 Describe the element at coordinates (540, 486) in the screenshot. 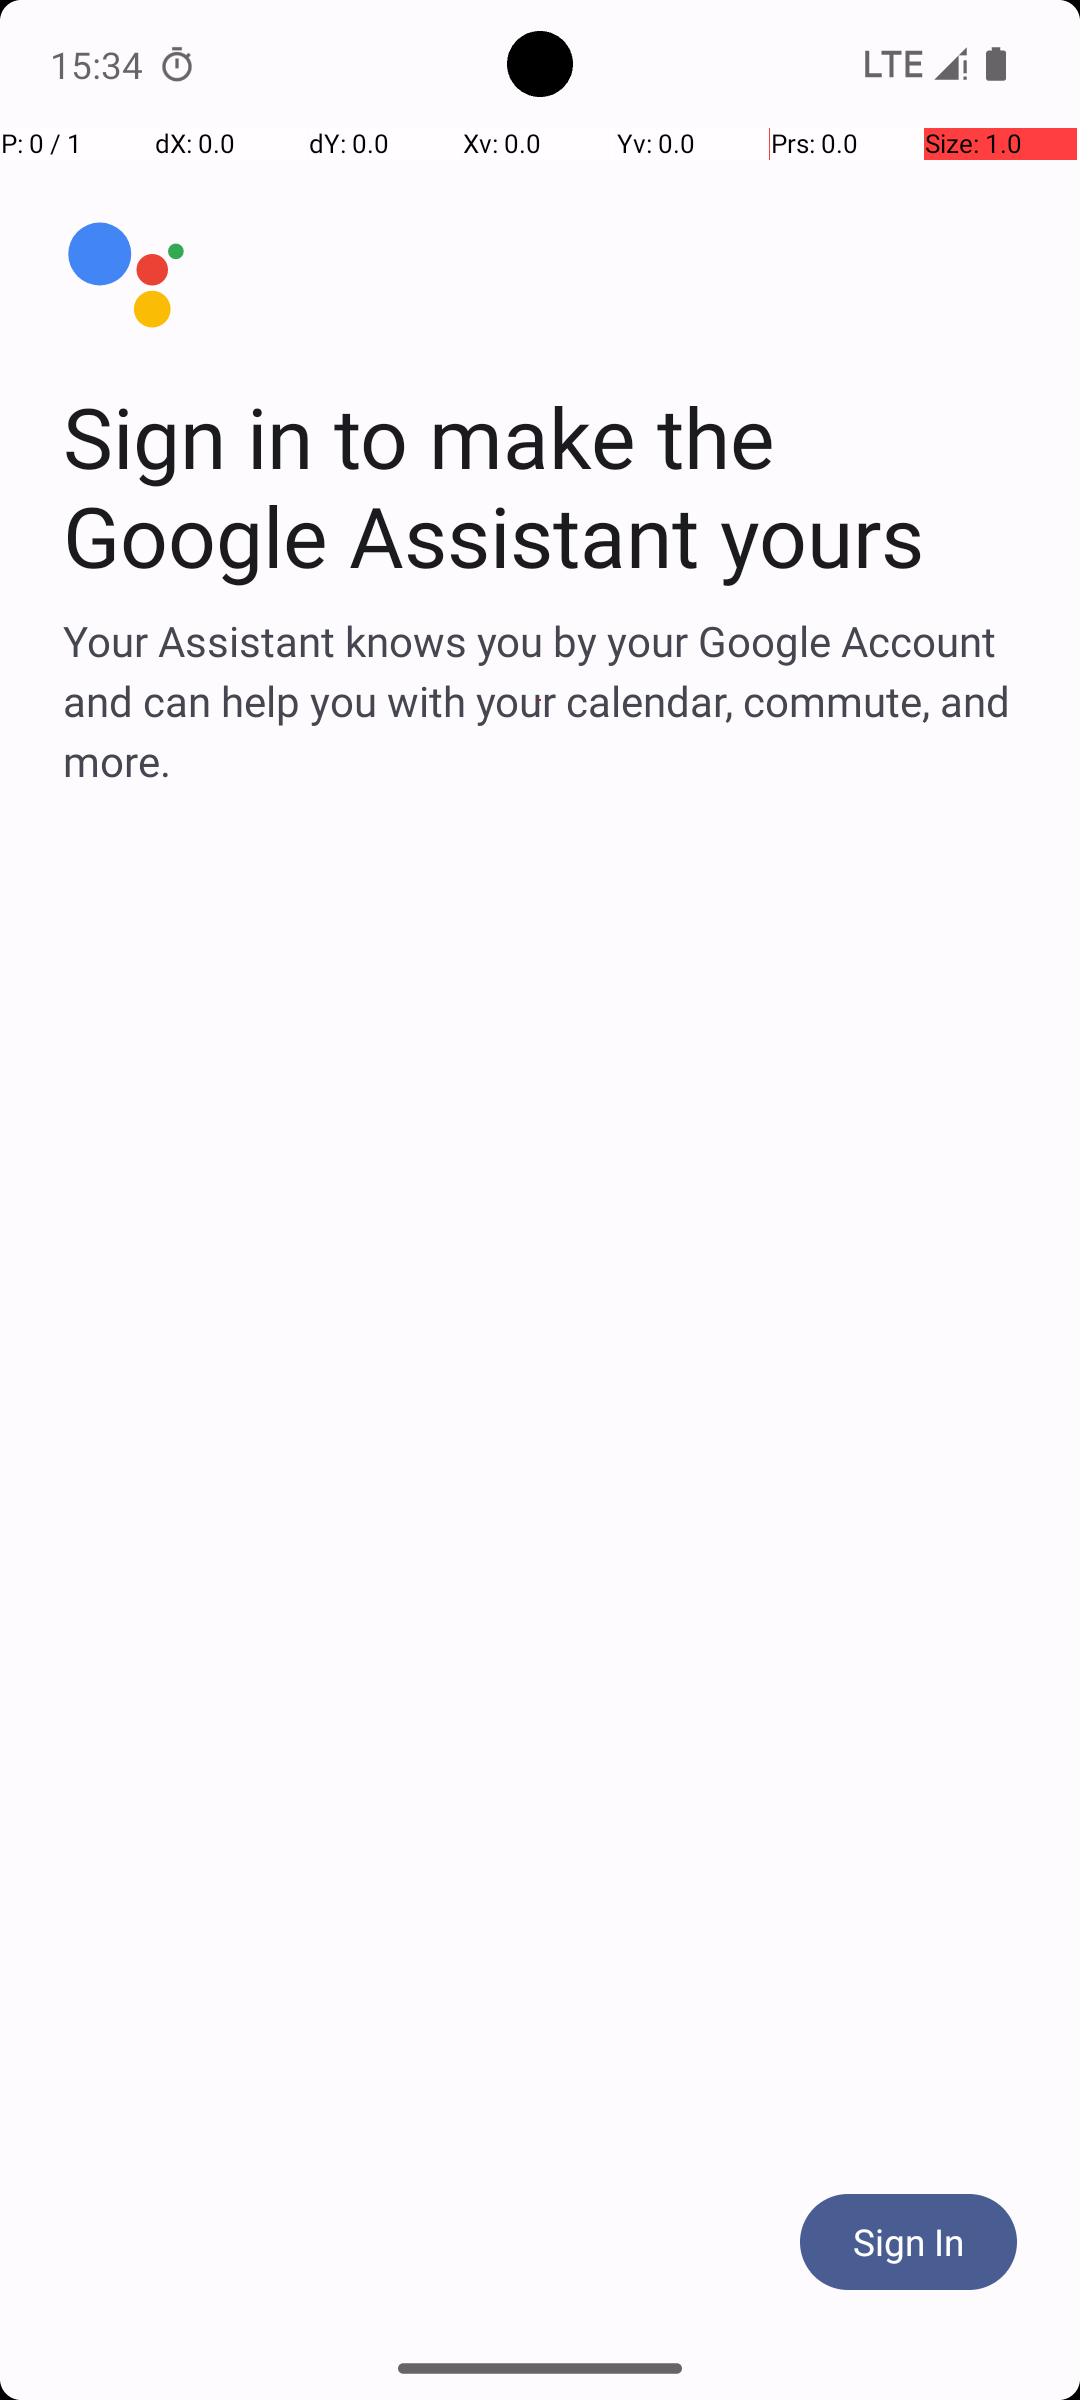

I see `Sign in to make the Google Assistant yours` at that location.